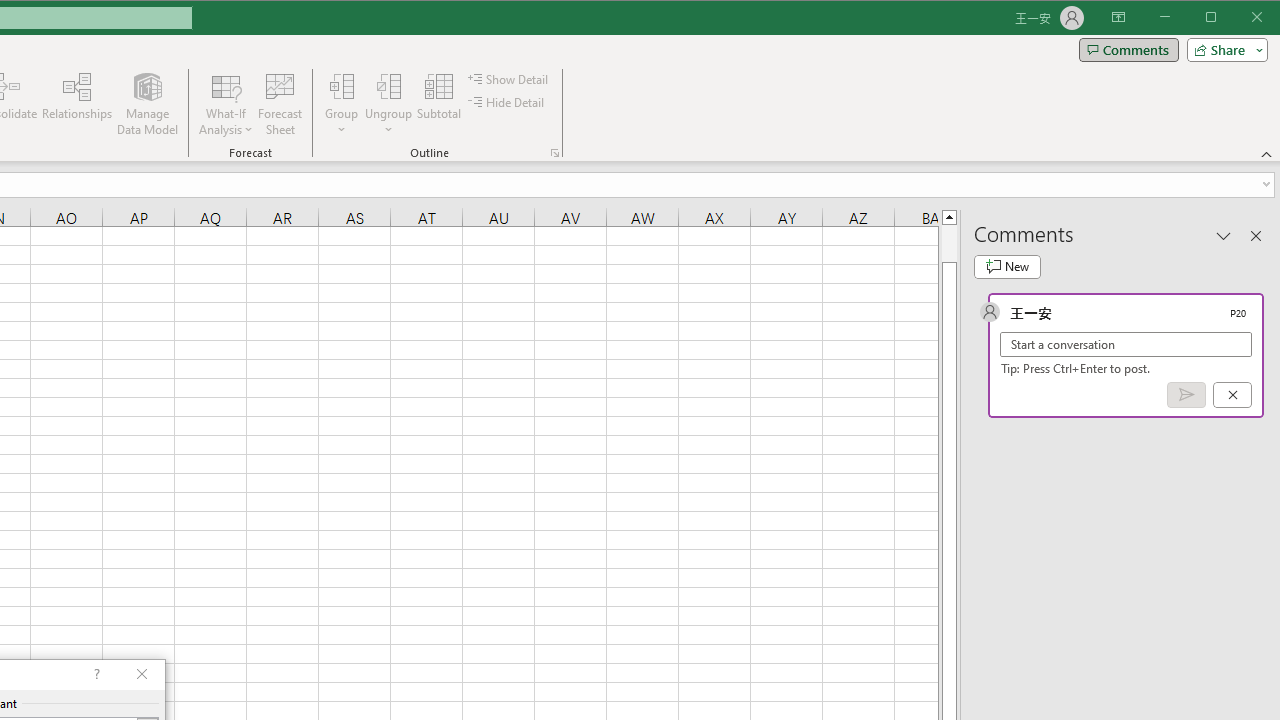 This screenshot has height=720, width=1280. What do you see at coordinates (1232, 395) in the screenshot?
I see `Cancel` at bounding box center [1232, 395].